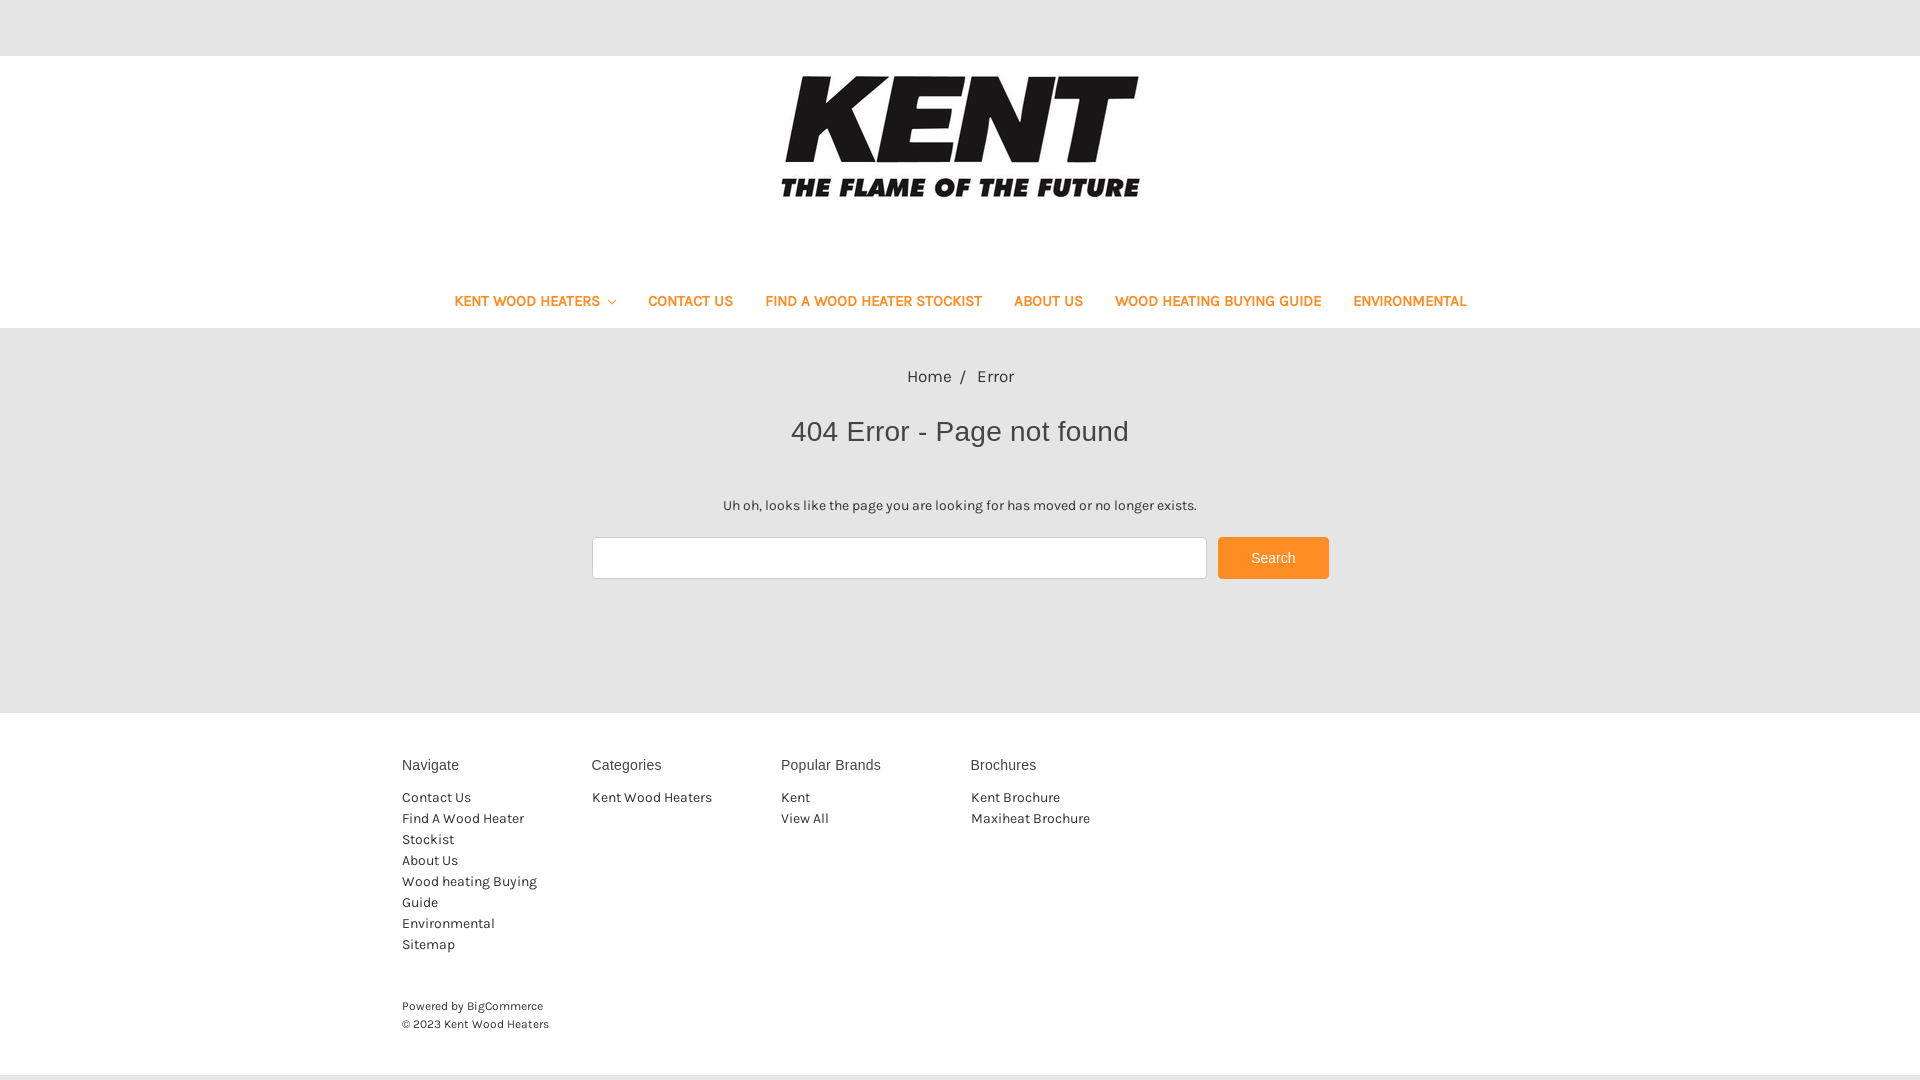 The width and height of the screenshot is (1920, 1080). I want to click on Kent Wood Heaters, so click(652, 798).